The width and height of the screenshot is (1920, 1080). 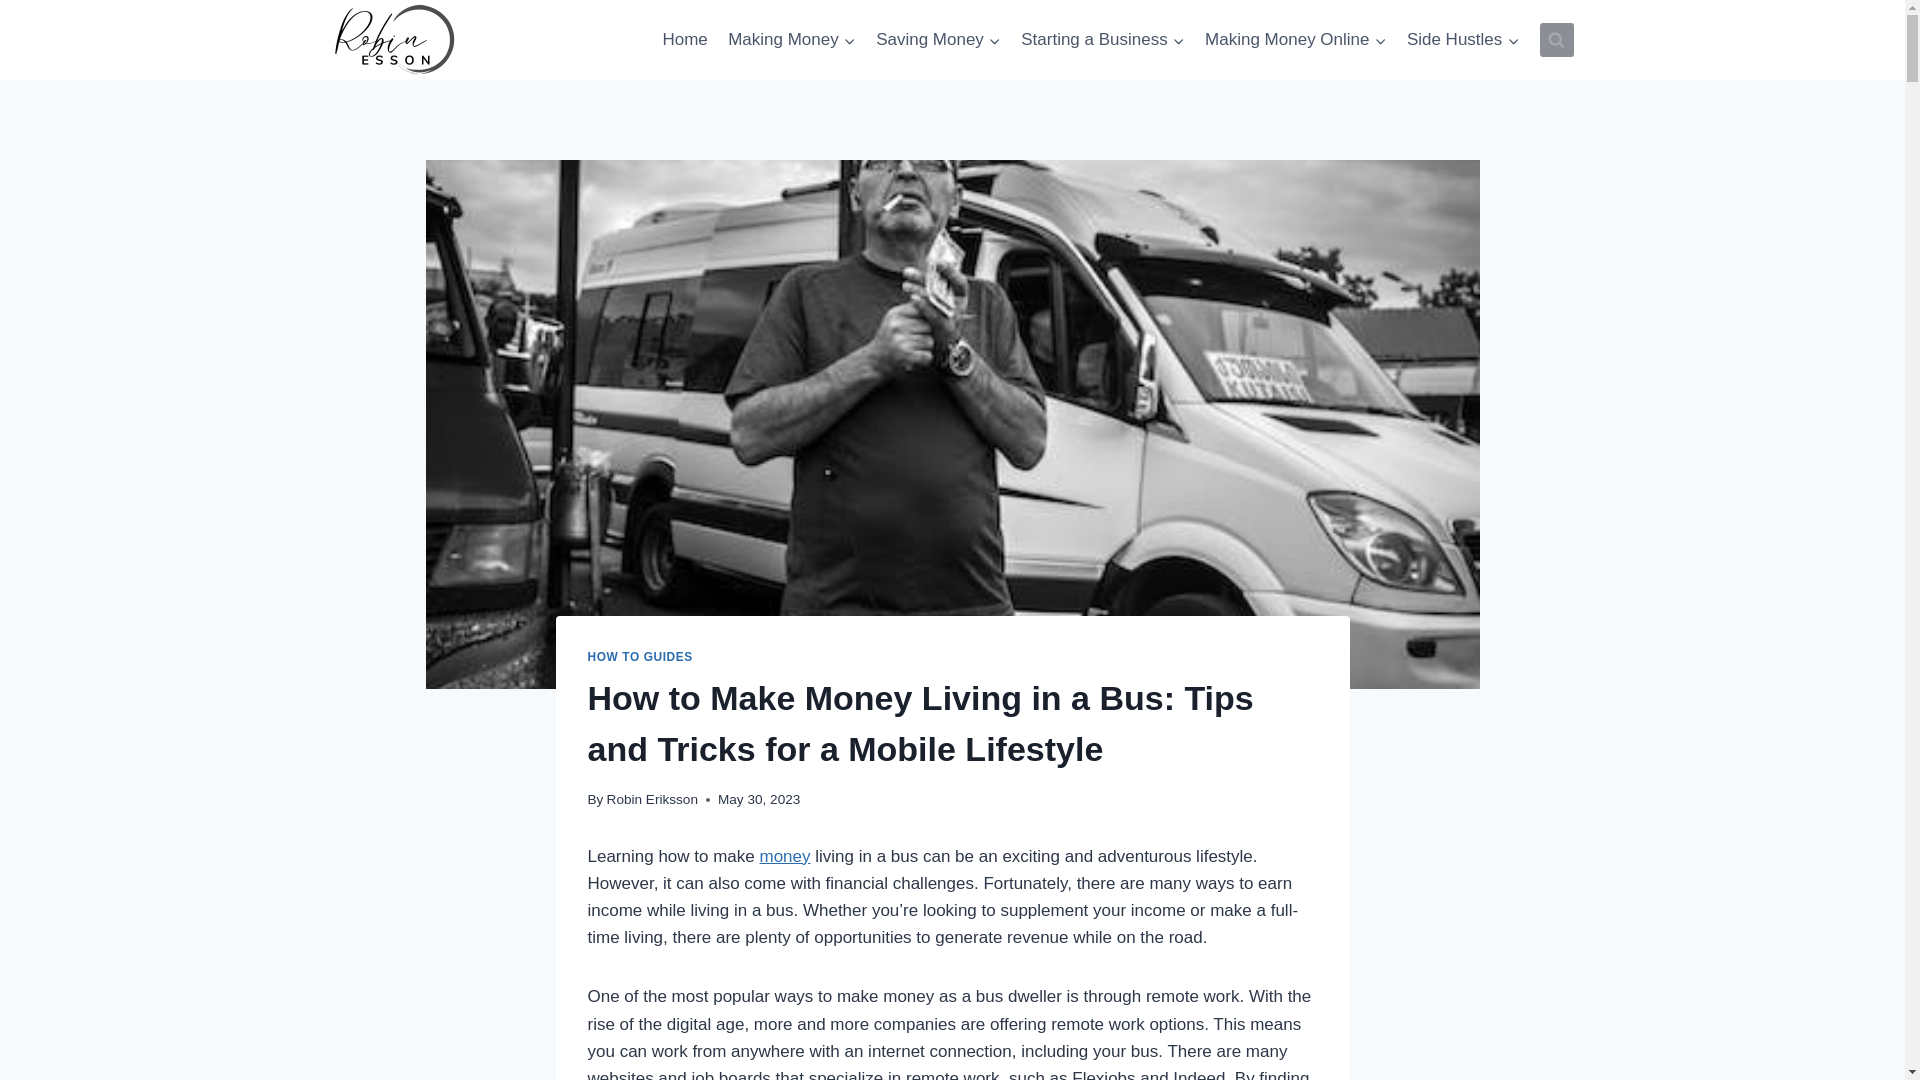 I want to click on HOW TO GUIDES, so click(x=640, y=657).